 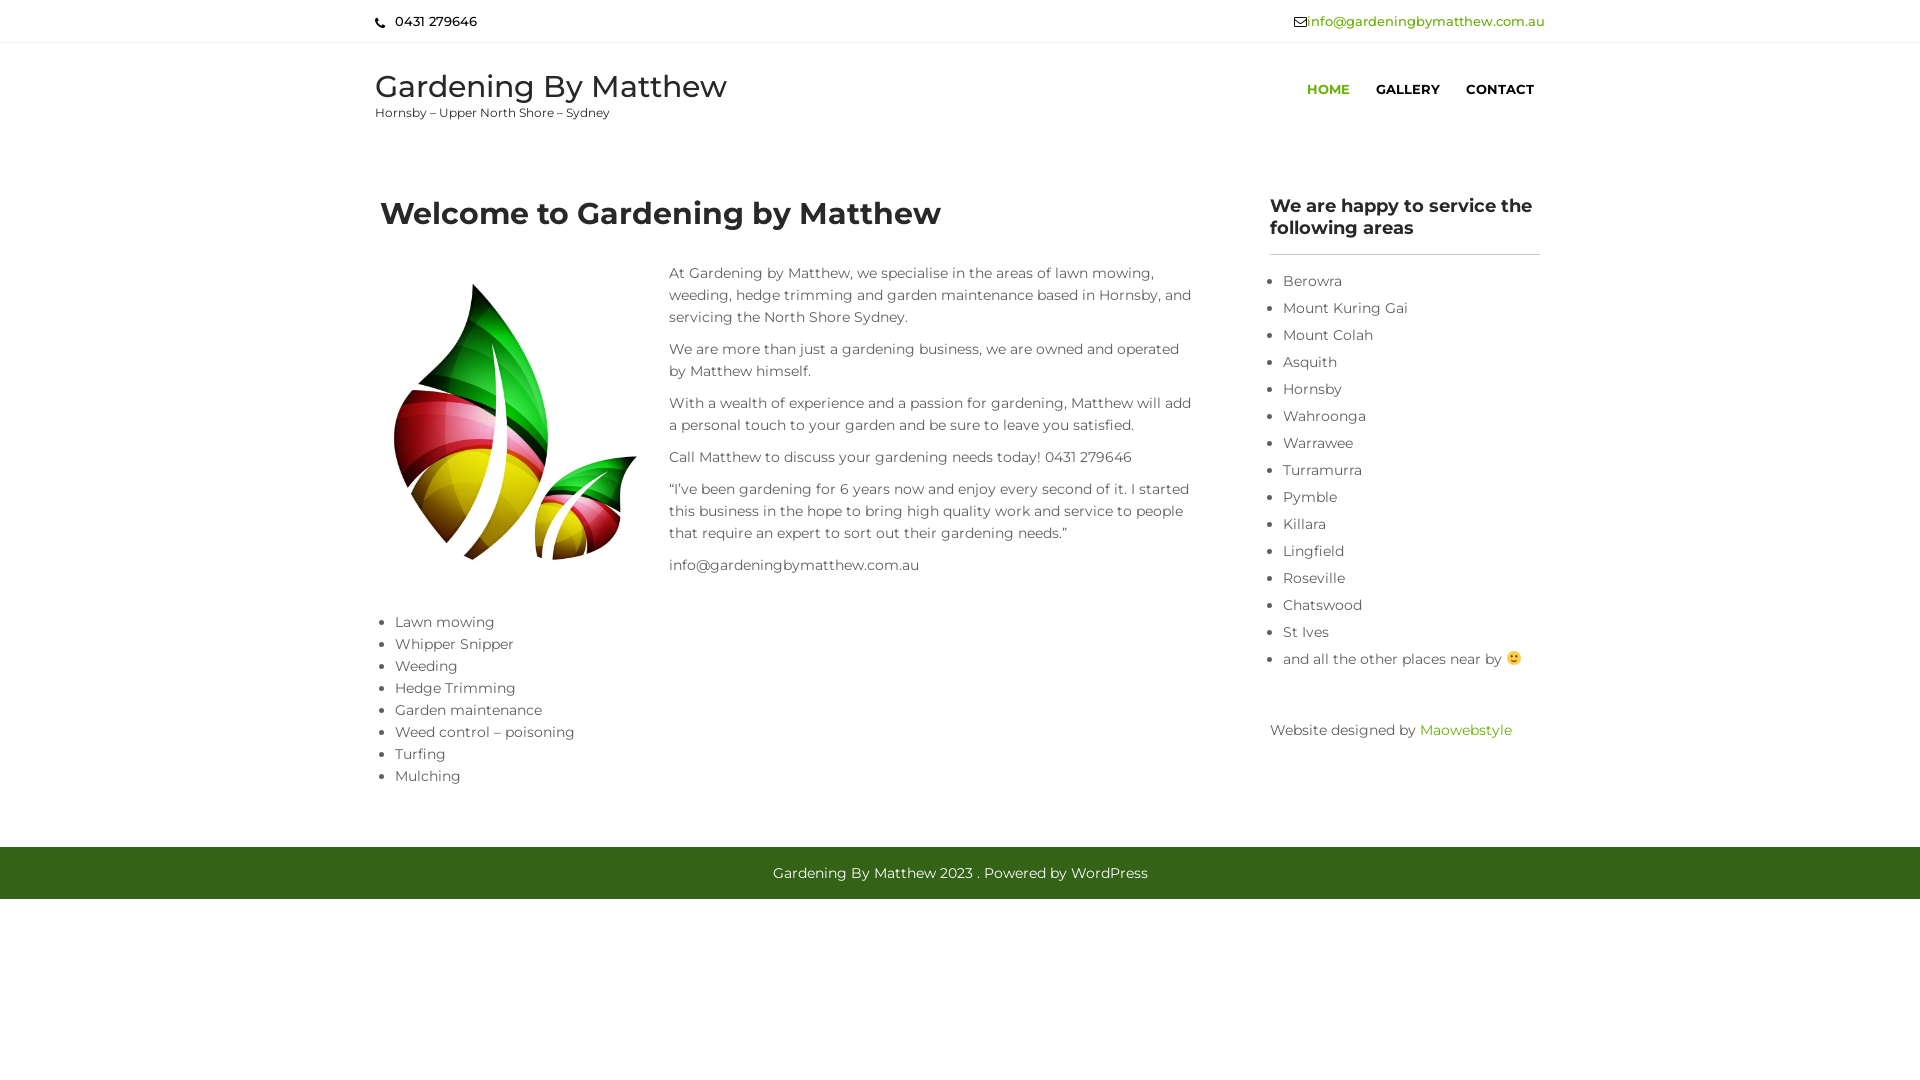 I want to click on Gardening By Matthew 2023 . Powered by WordPress, so click(x=960, y=873).